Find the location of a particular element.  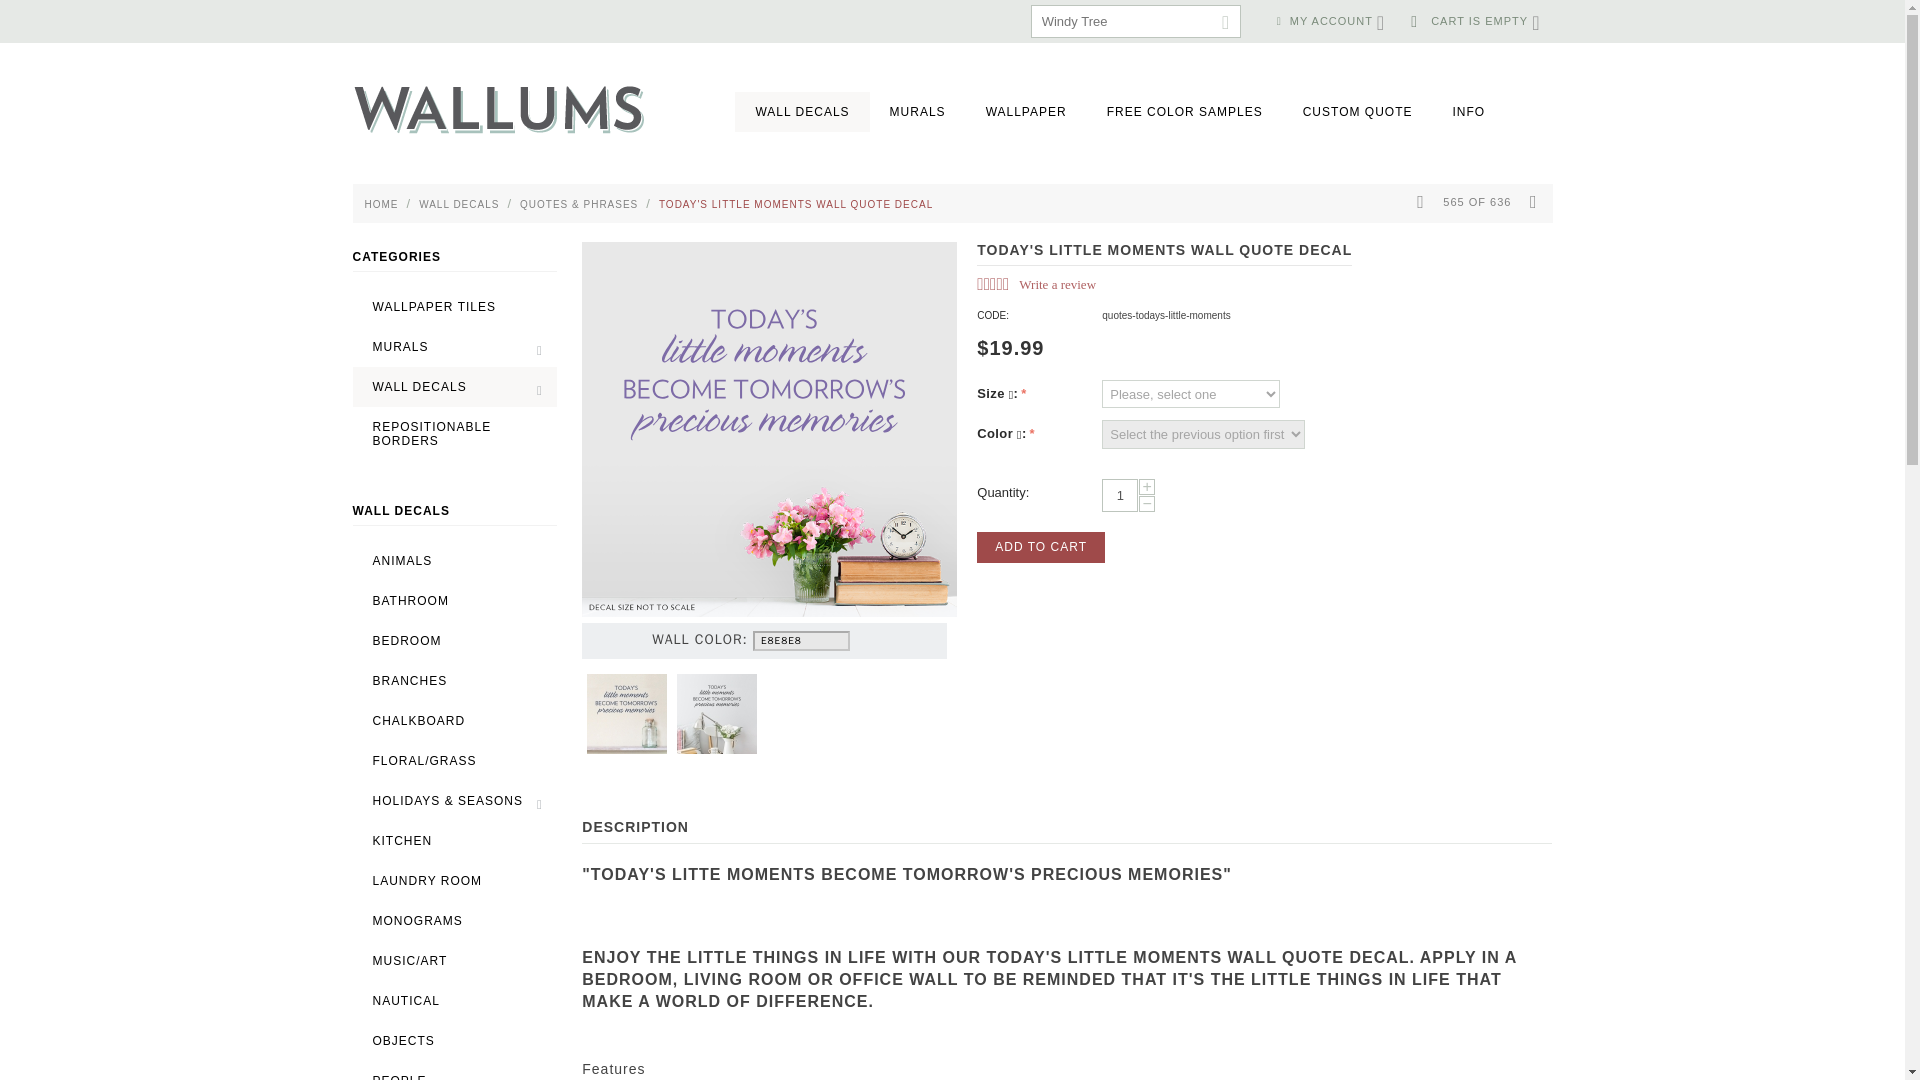

1 is located at coordinates (1120, 495).